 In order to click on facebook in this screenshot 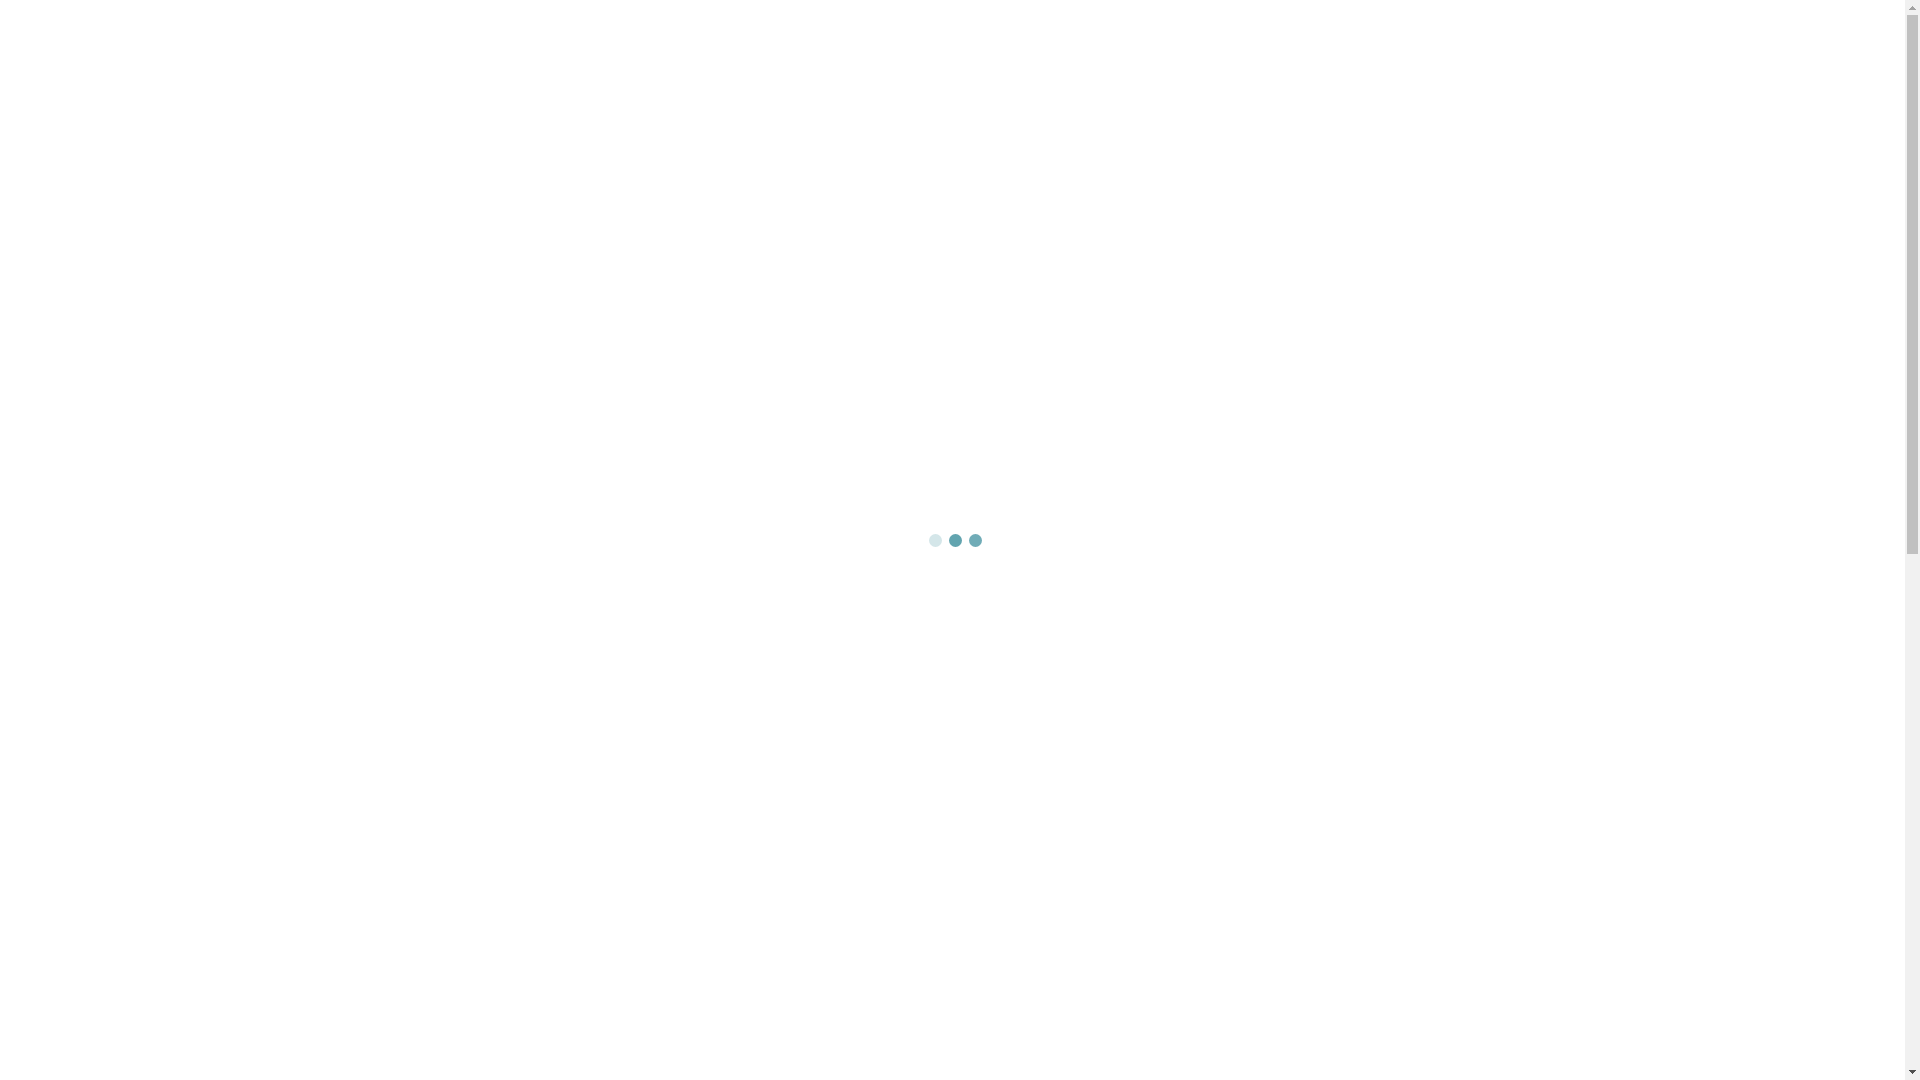, I will do `click(1080, 396)`.